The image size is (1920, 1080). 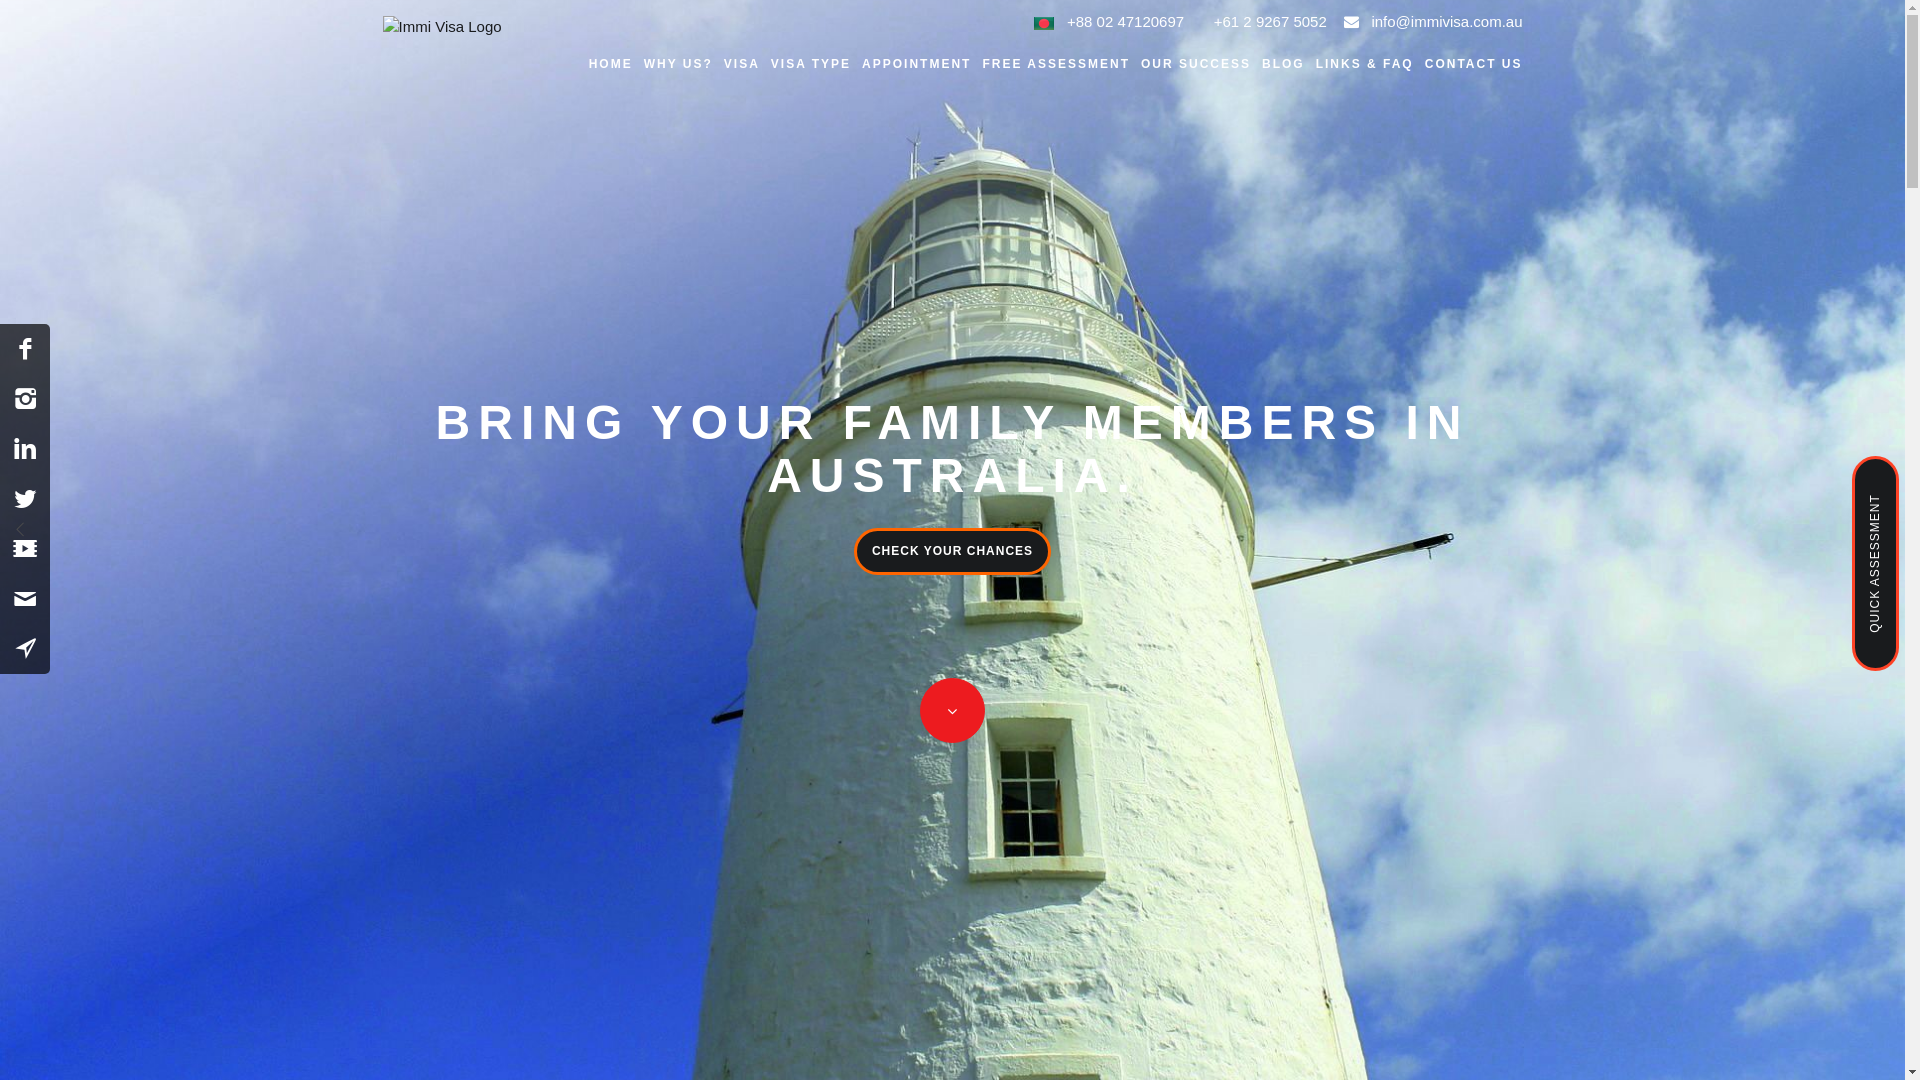 I want to click on APPOINTMENT, so click(x=921, y=64).